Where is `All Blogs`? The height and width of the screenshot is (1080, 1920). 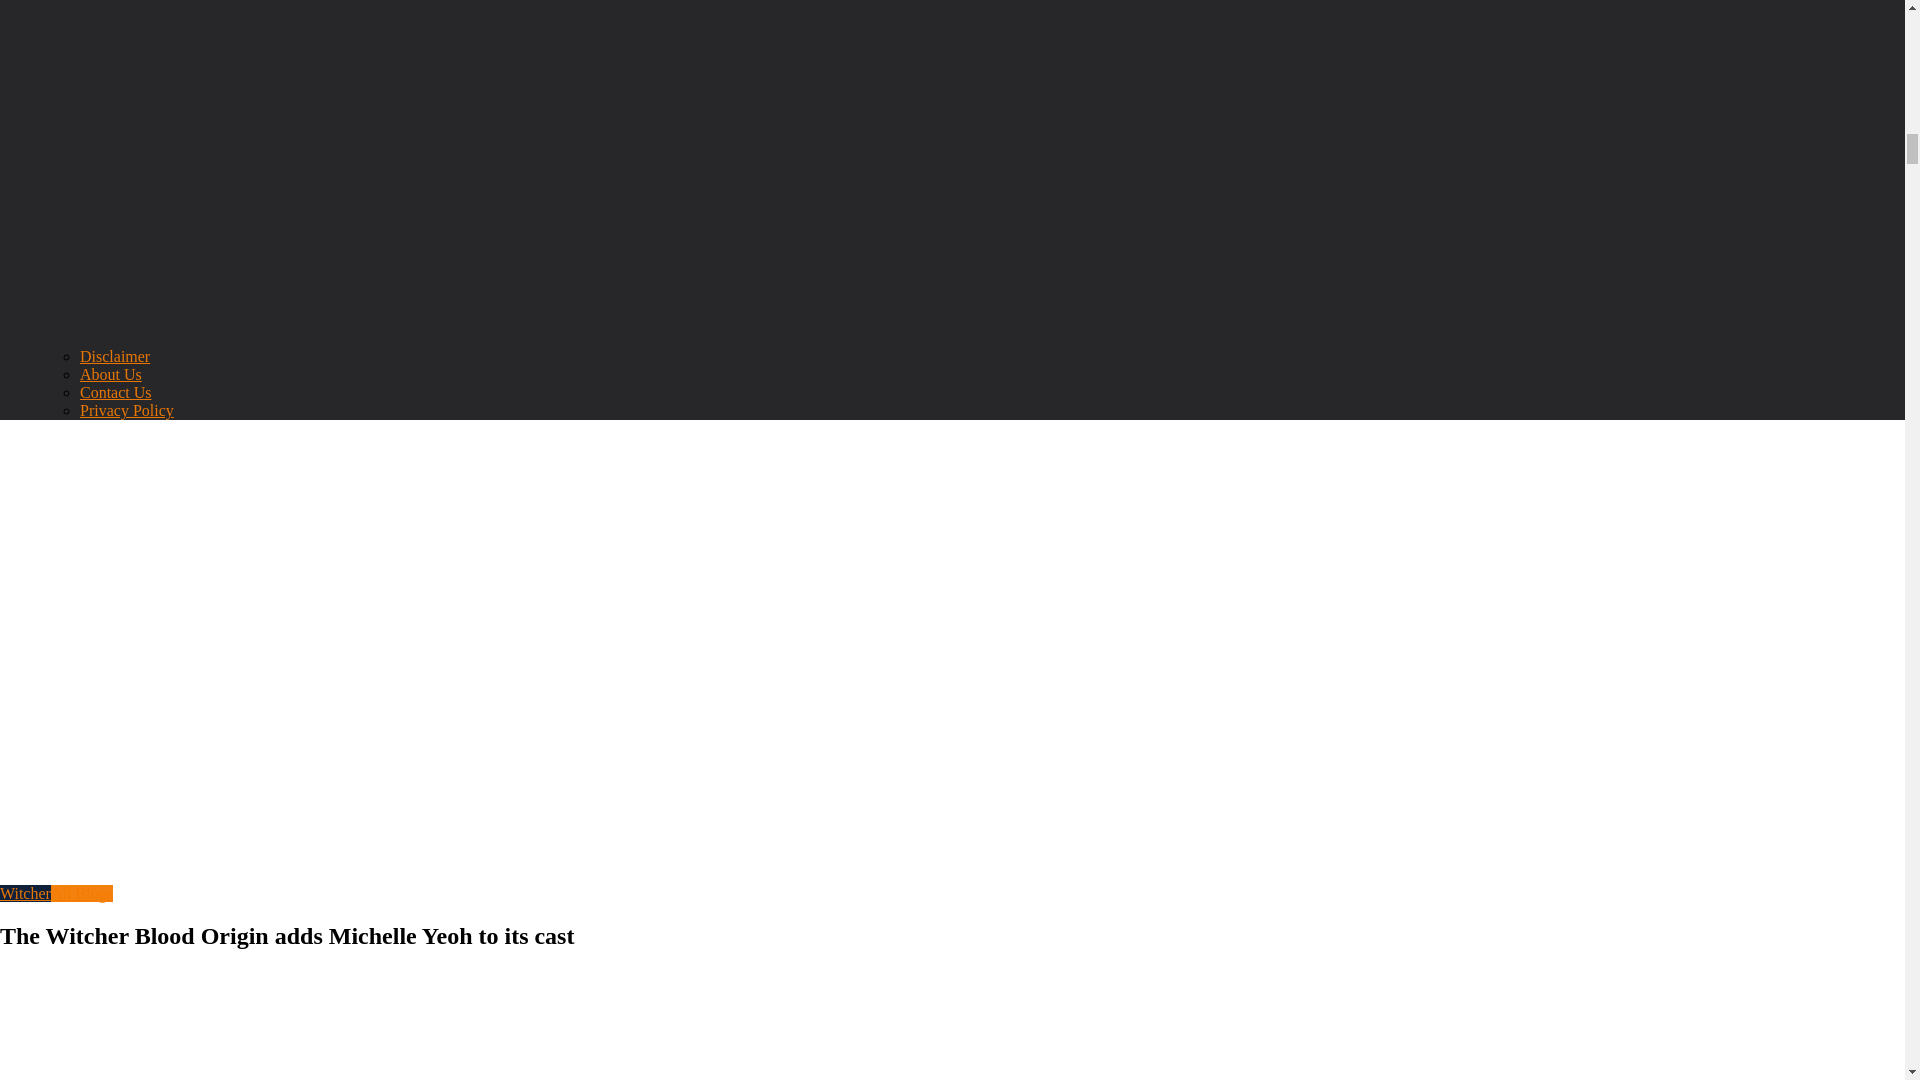
All Blogs is located at coordinates (82, 892).